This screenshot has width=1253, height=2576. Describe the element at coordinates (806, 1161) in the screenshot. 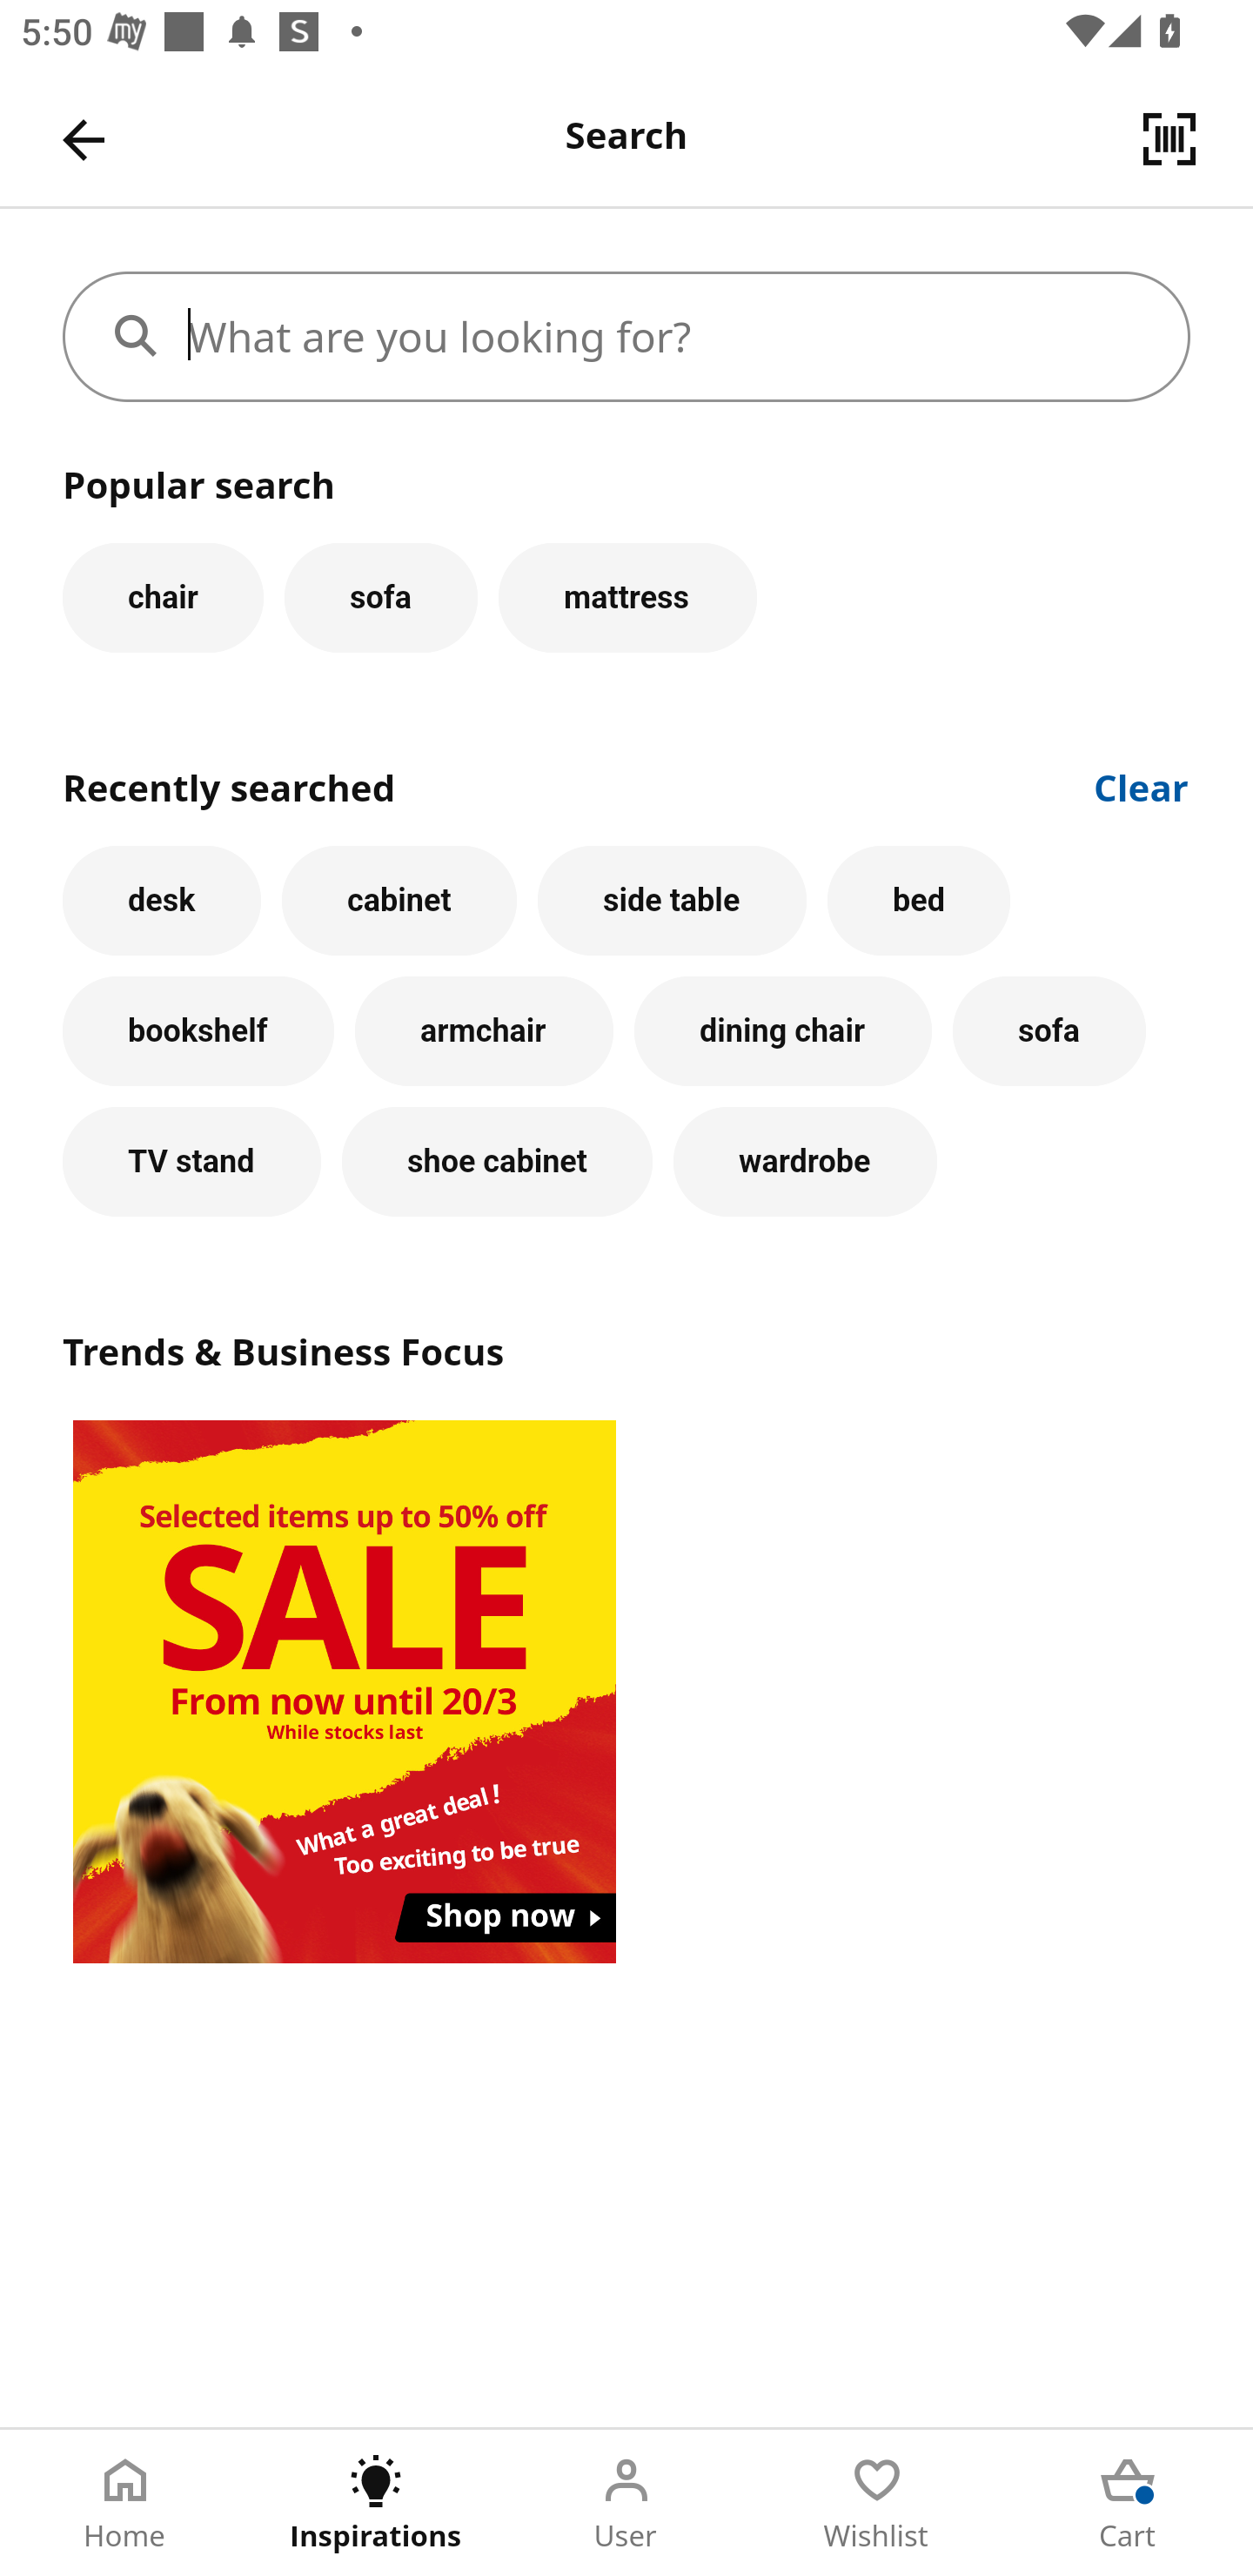

I see `wardrobe` at that location.